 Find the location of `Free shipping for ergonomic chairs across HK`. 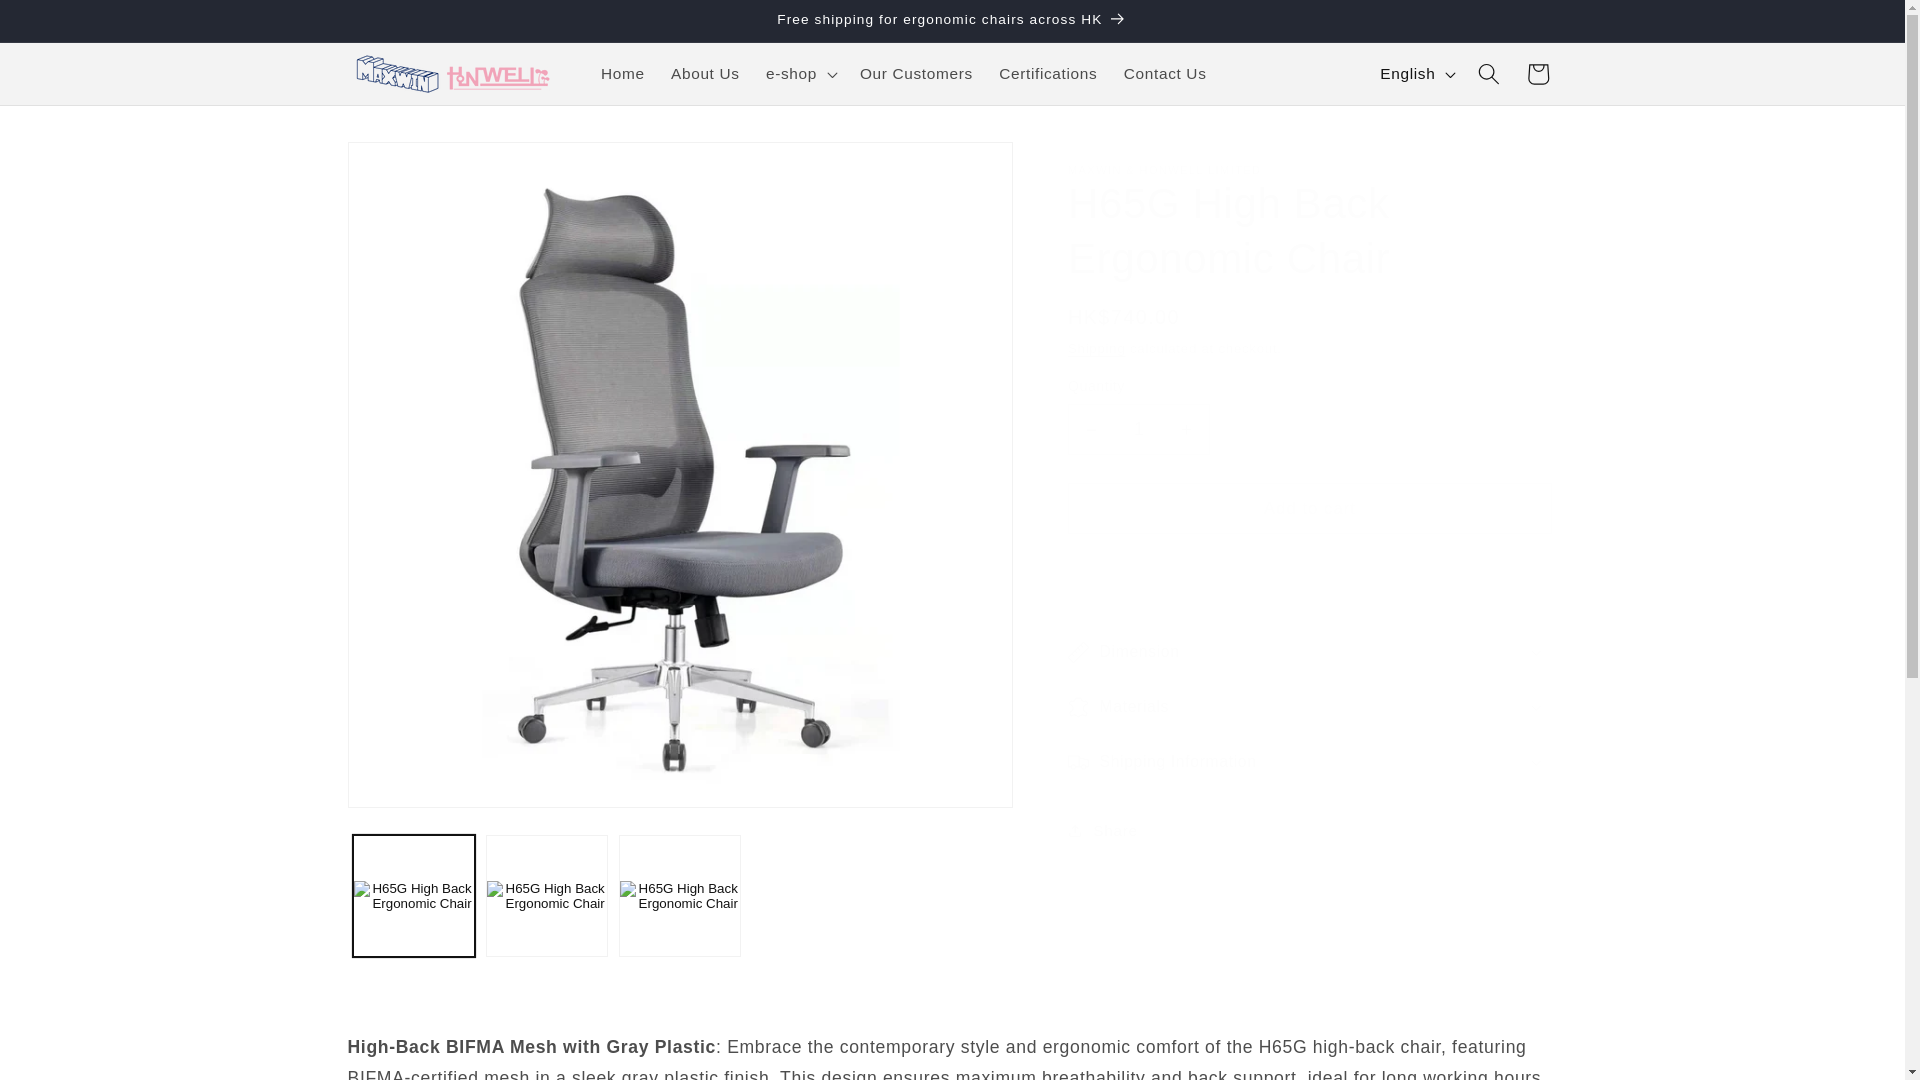

Free shipping for ergonomic chairs across HK is located at coordinates (952, 21).